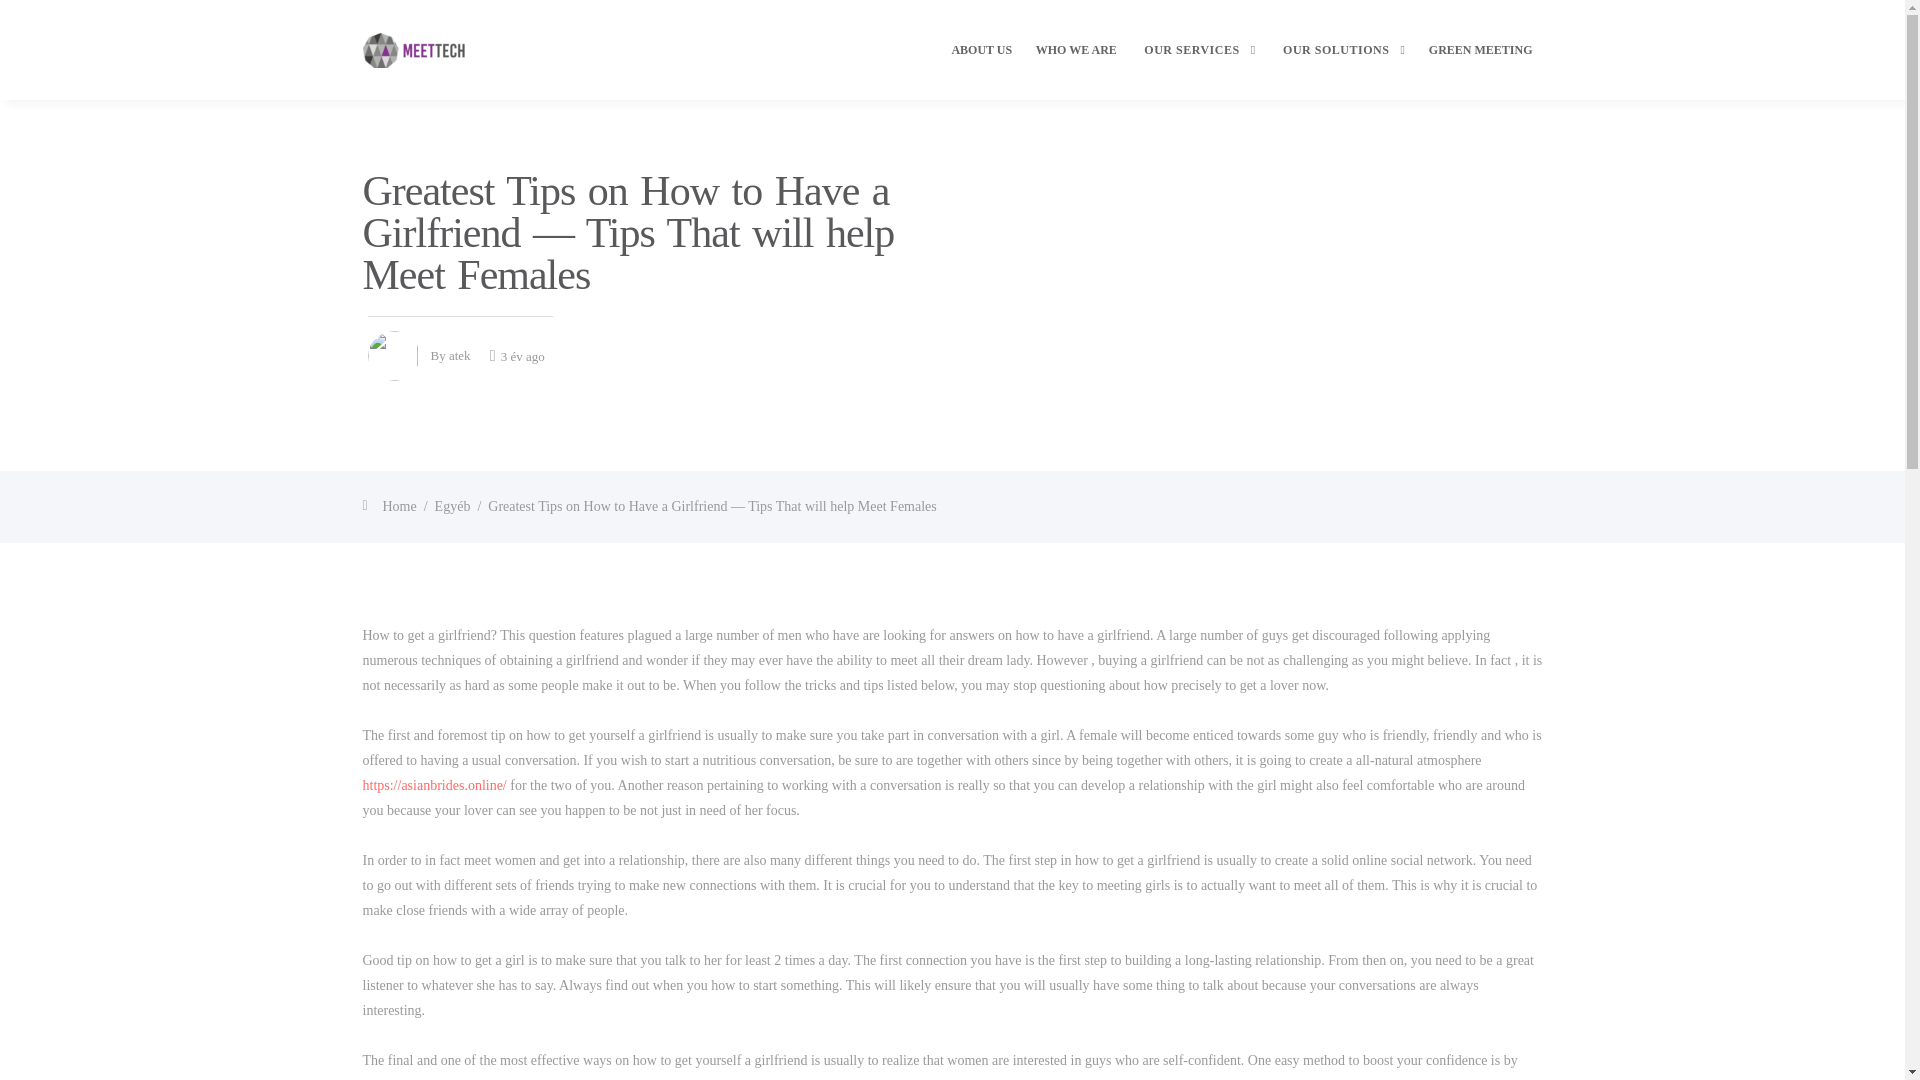 Image resolution: width=1920 pixels, height=1080 pixels. I want to click on GREEN MEETING, so click(1480, 67).